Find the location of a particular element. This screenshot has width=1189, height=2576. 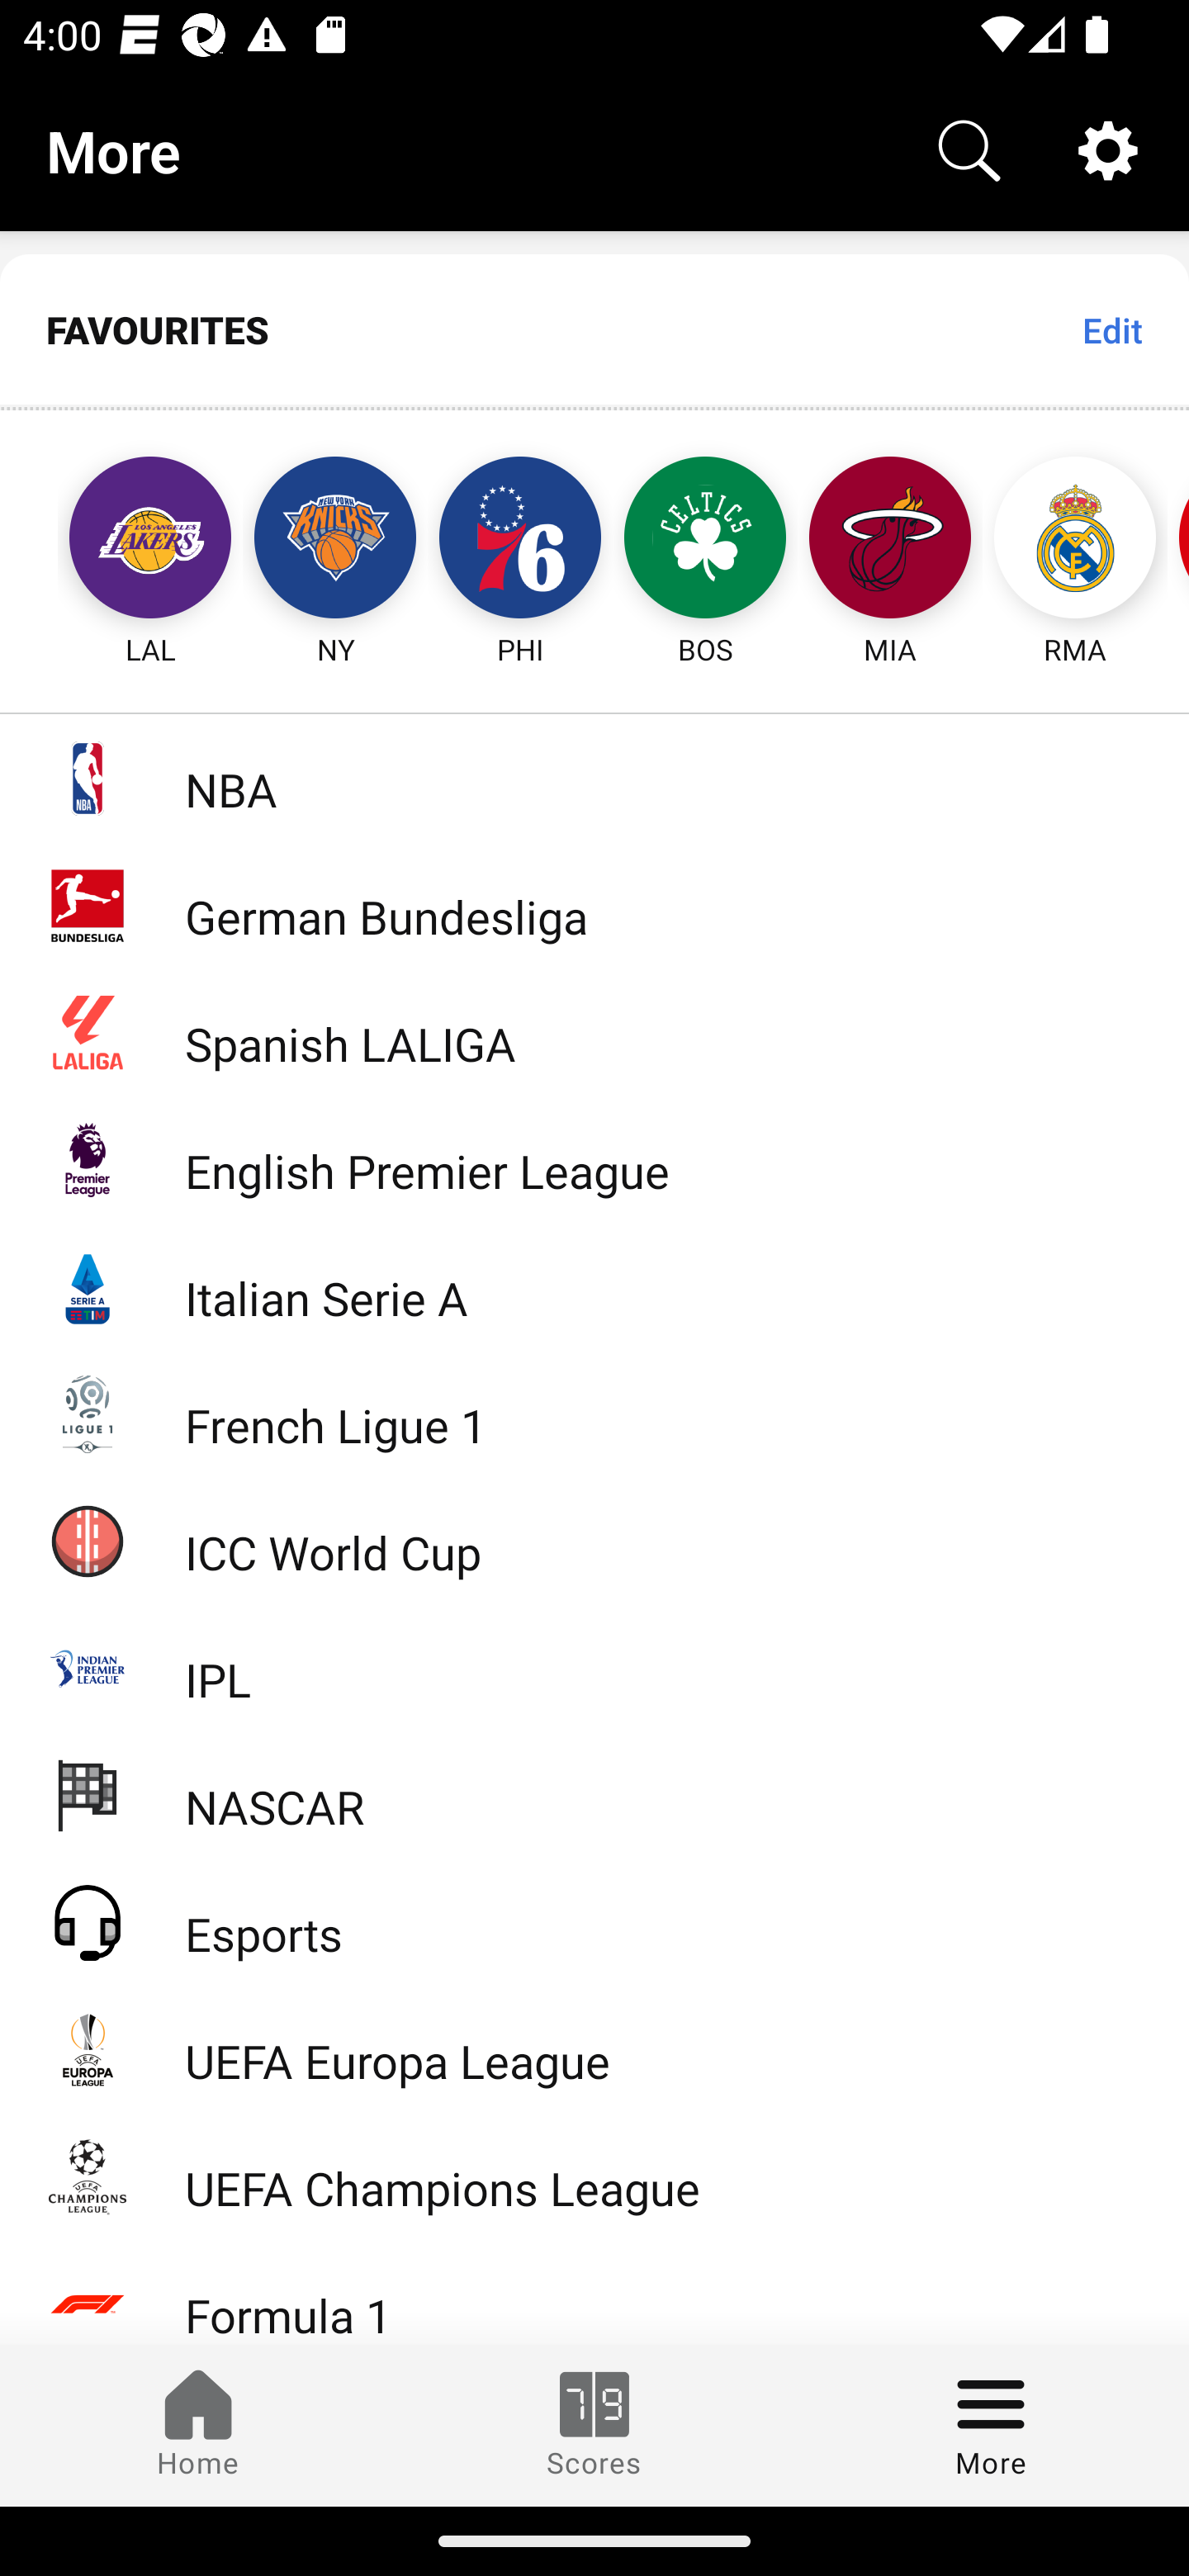

UEFA Champions League is located at coordinates (594, 2176).